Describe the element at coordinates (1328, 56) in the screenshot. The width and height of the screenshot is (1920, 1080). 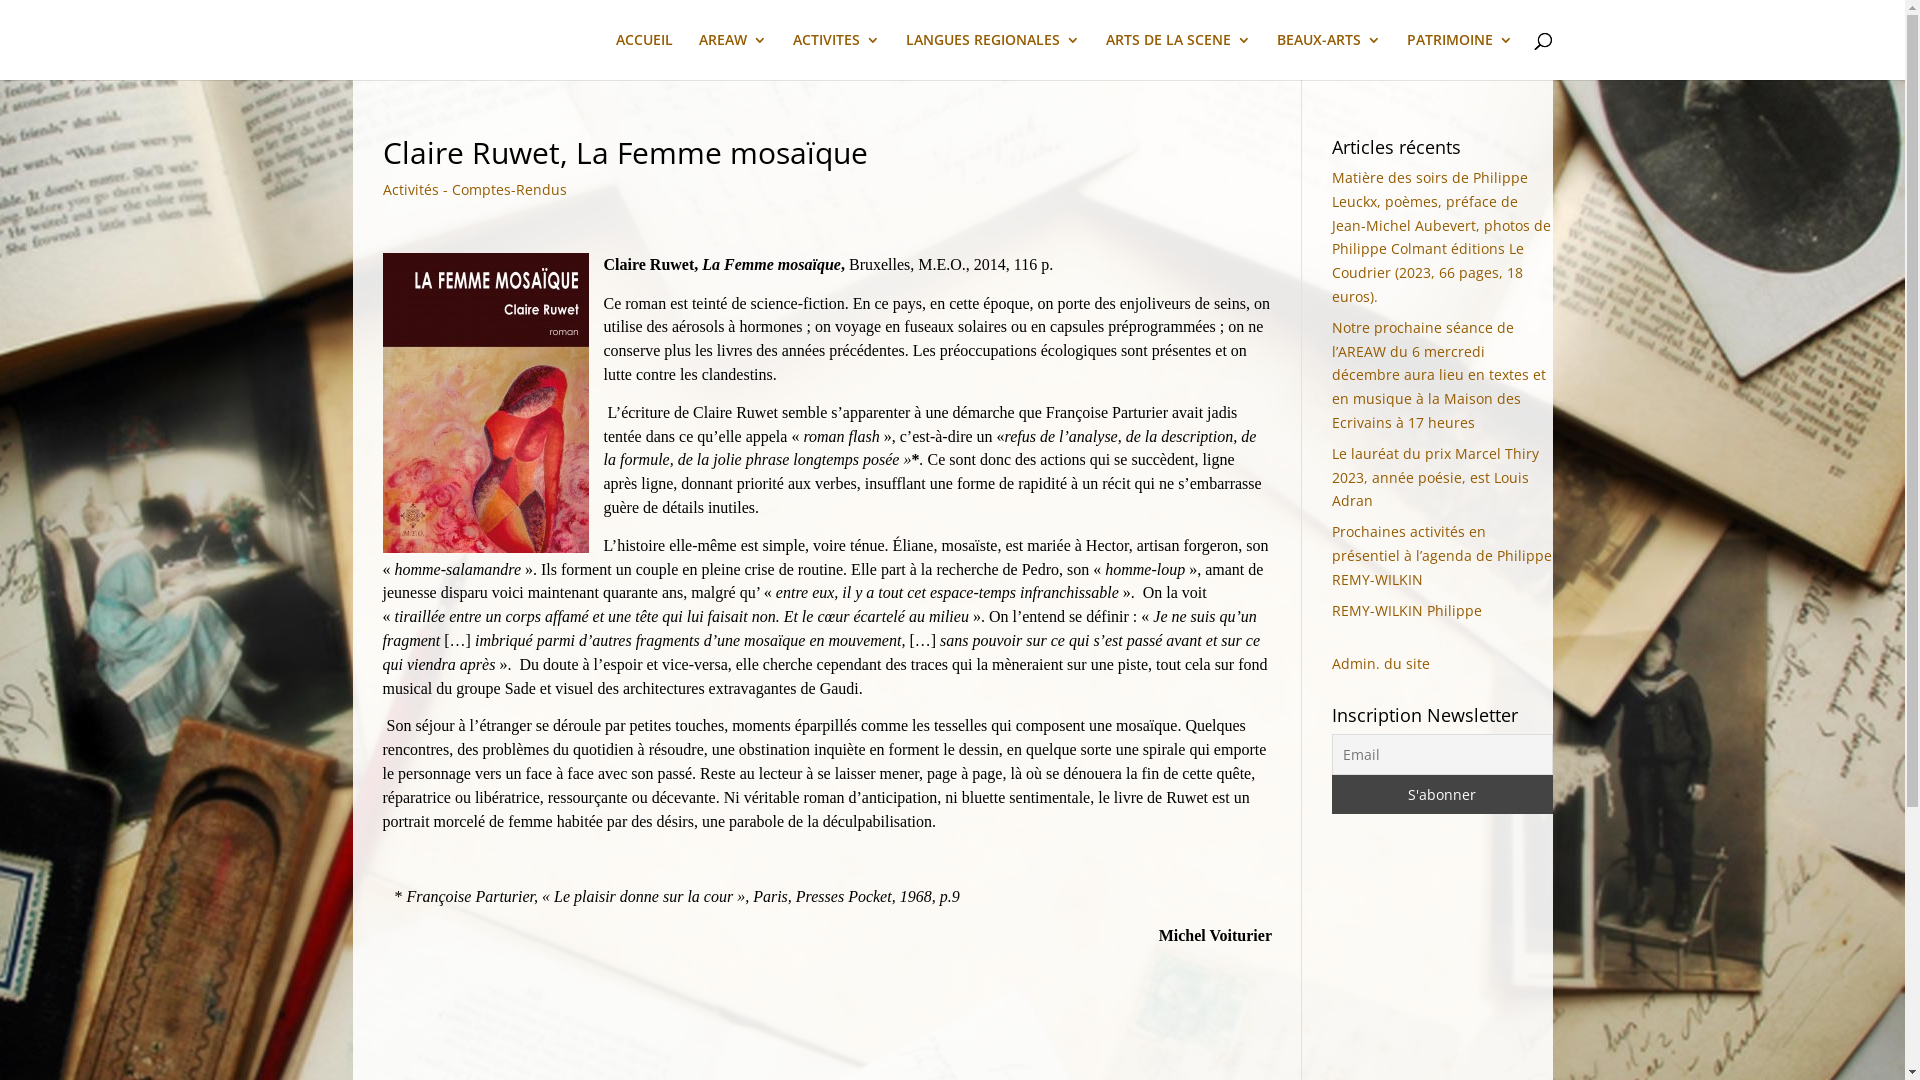
I see `BEAUX-ARTS` at that location.